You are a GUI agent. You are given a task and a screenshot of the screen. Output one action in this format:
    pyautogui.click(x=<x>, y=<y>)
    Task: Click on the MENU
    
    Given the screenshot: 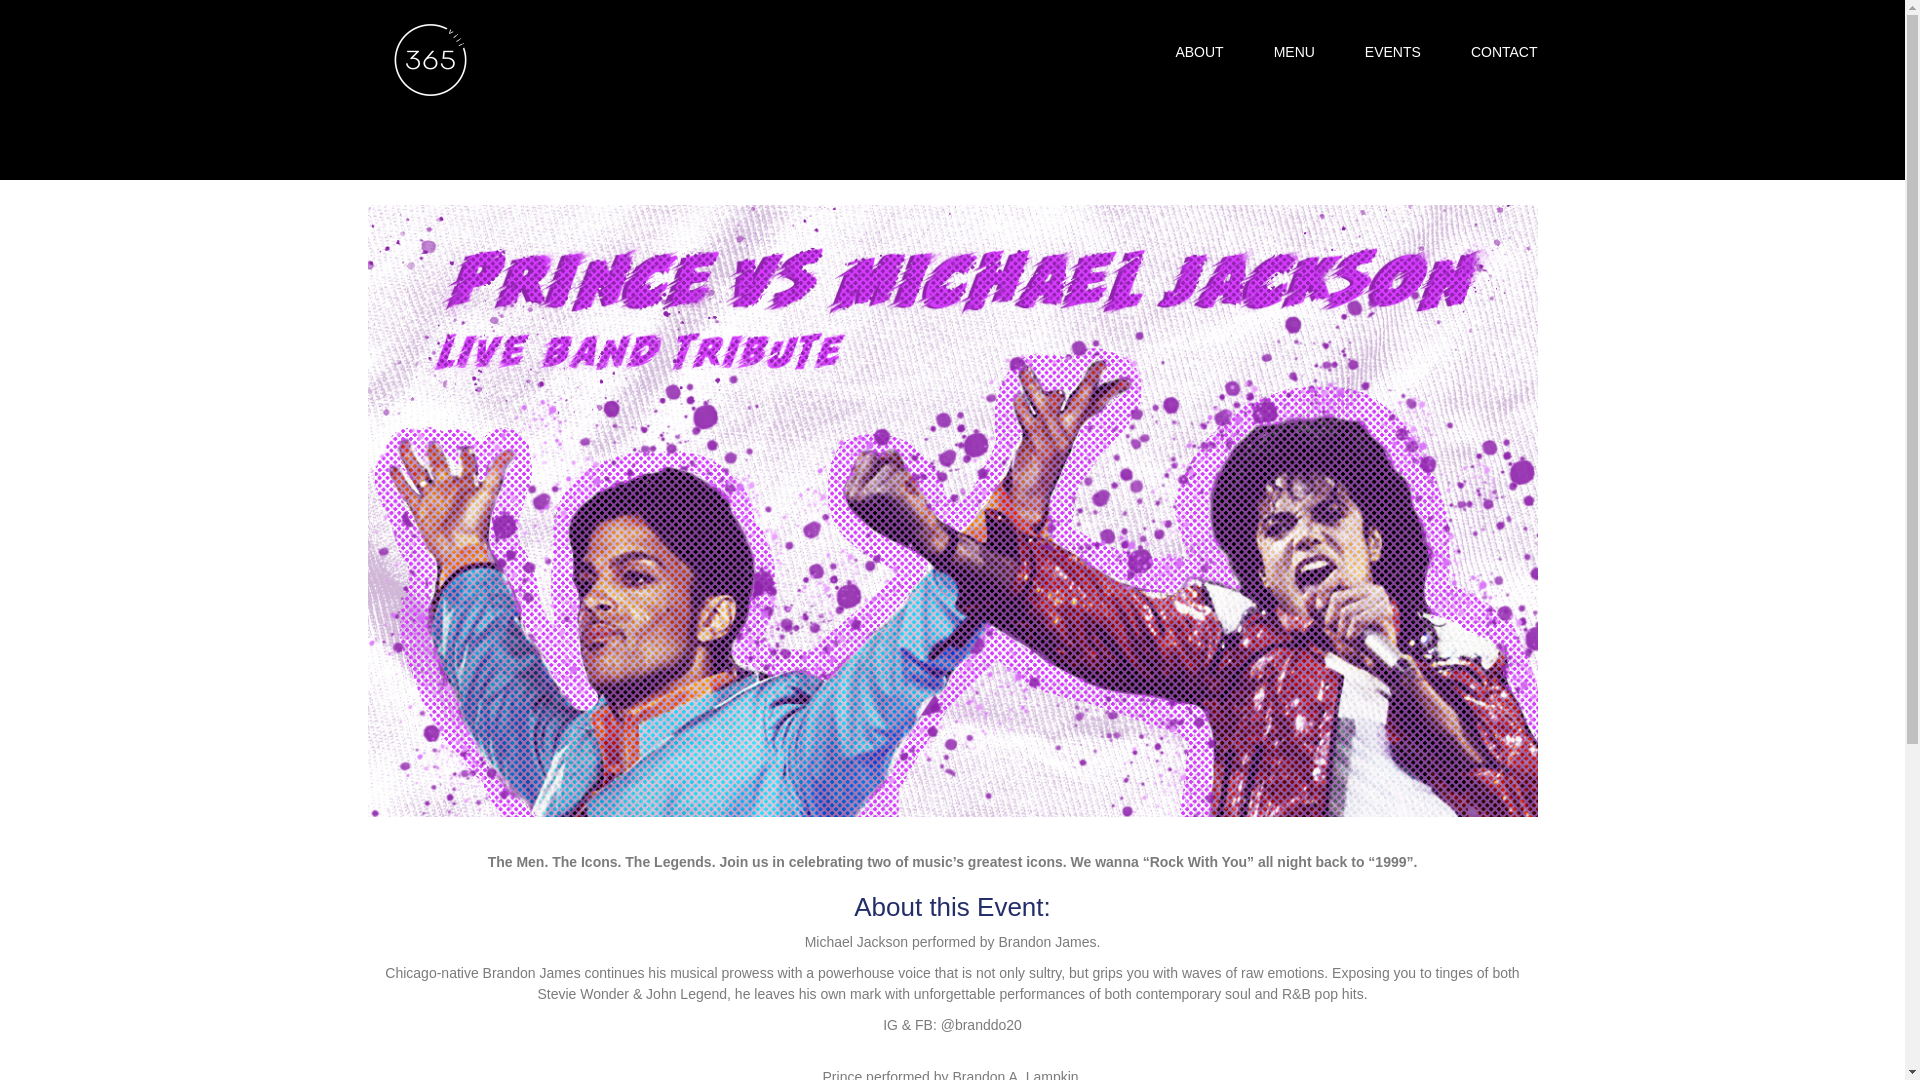 What is the action you would take?
    pyautogui.click(x=1294, y=52)
    